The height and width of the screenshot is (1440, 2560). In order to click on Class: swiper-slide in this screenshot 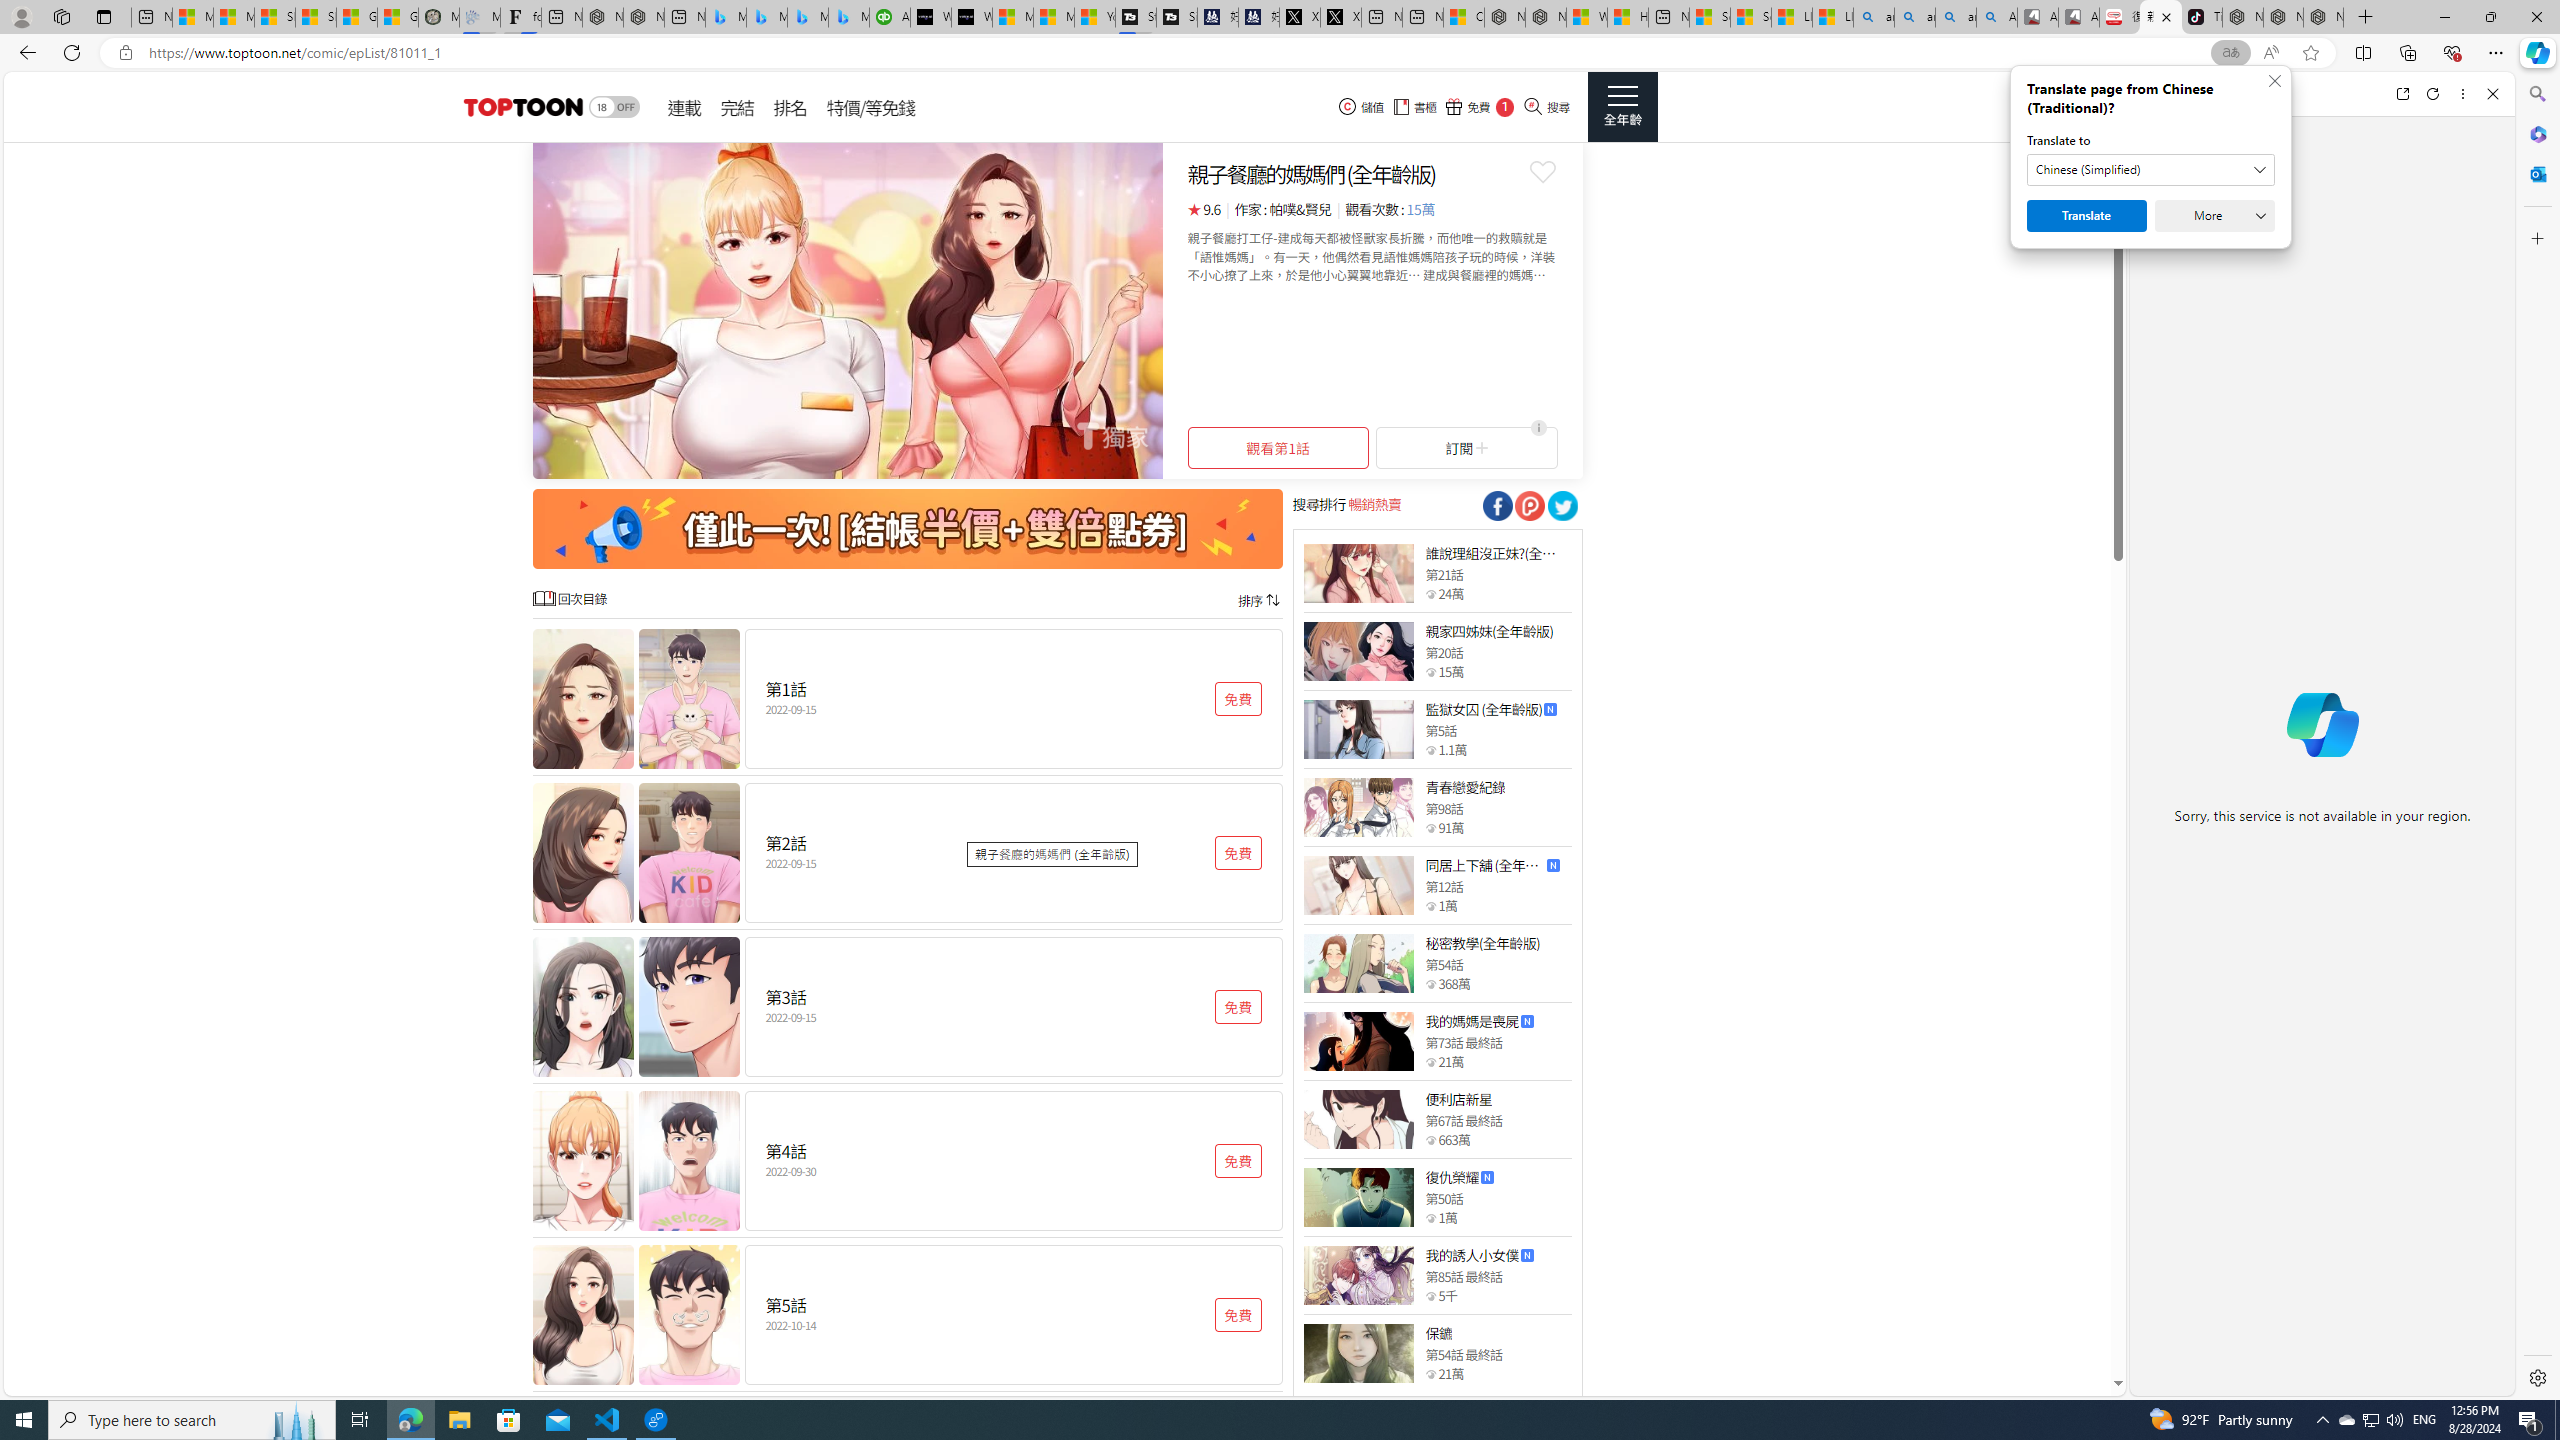, I will do `click(847, 310)`.